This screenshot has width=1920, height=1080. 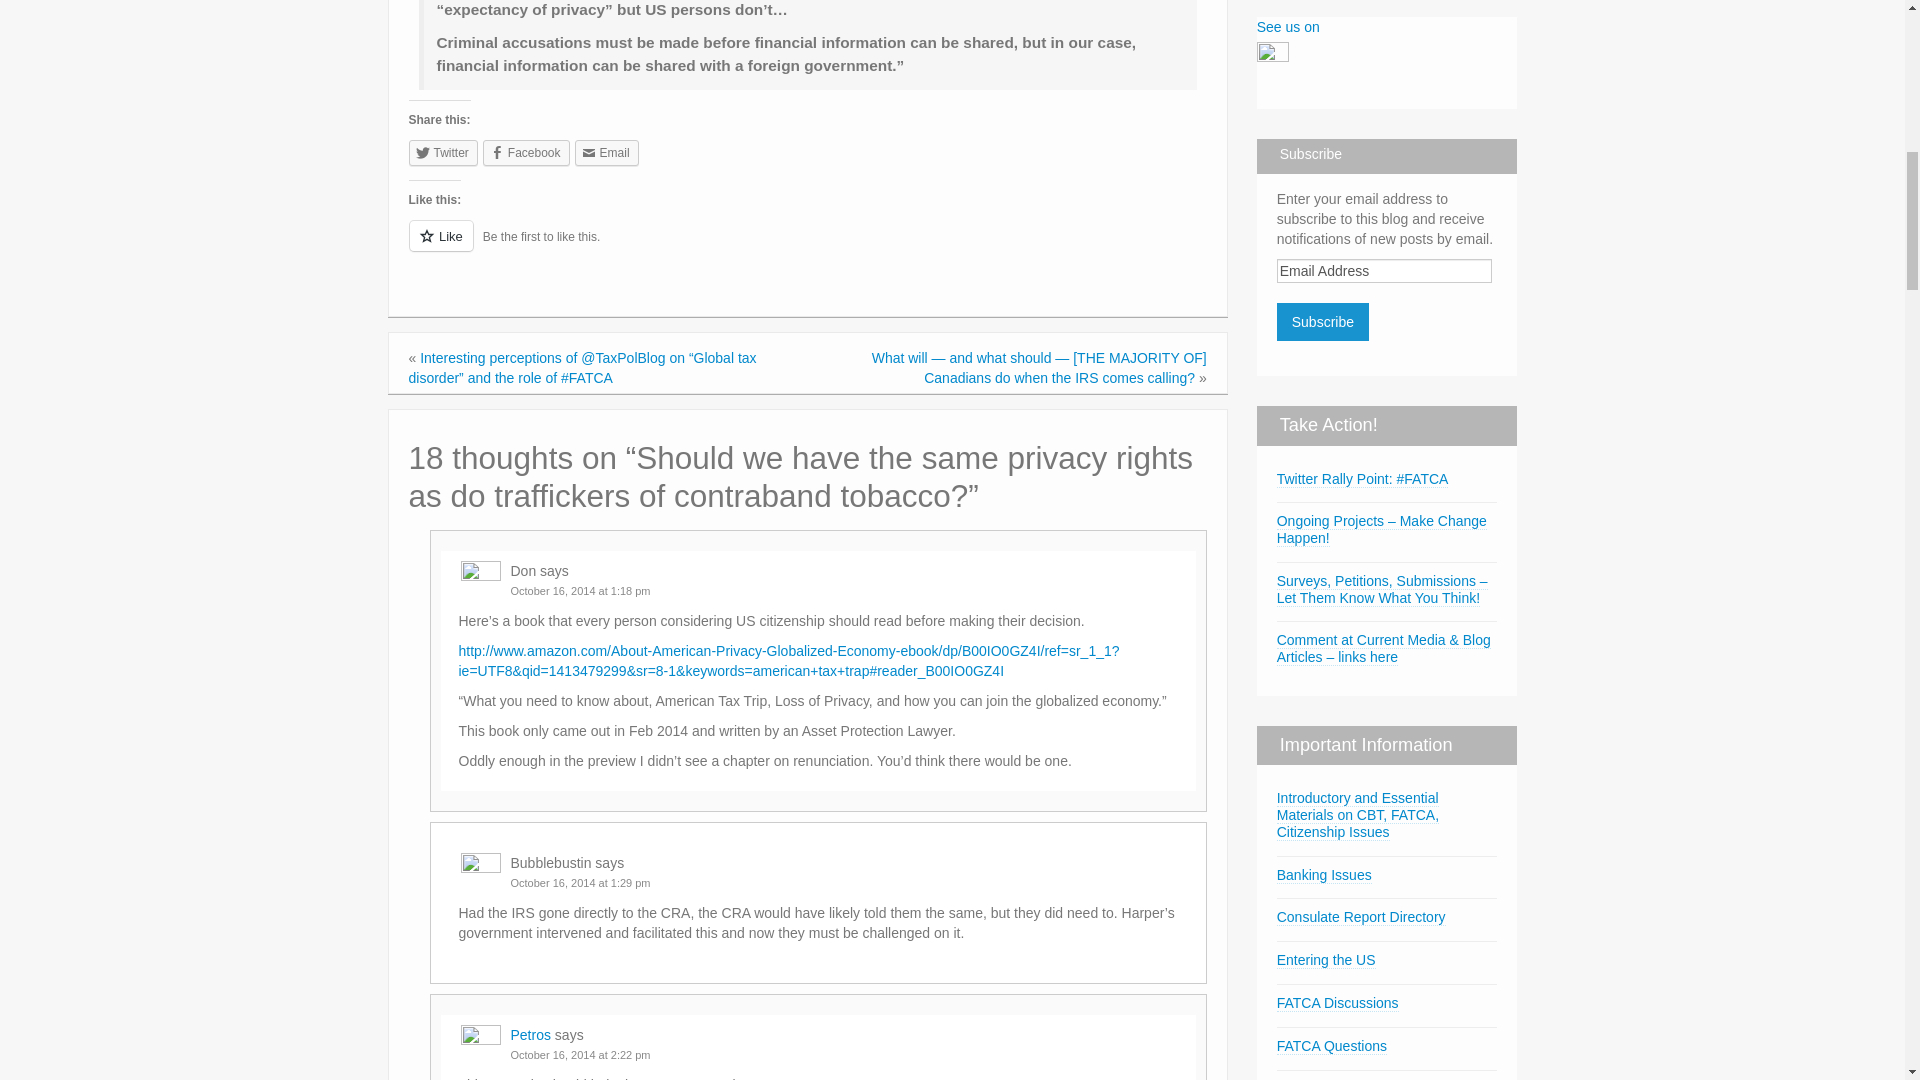 I want to click on Email Address, so click(x=1384, y=270).